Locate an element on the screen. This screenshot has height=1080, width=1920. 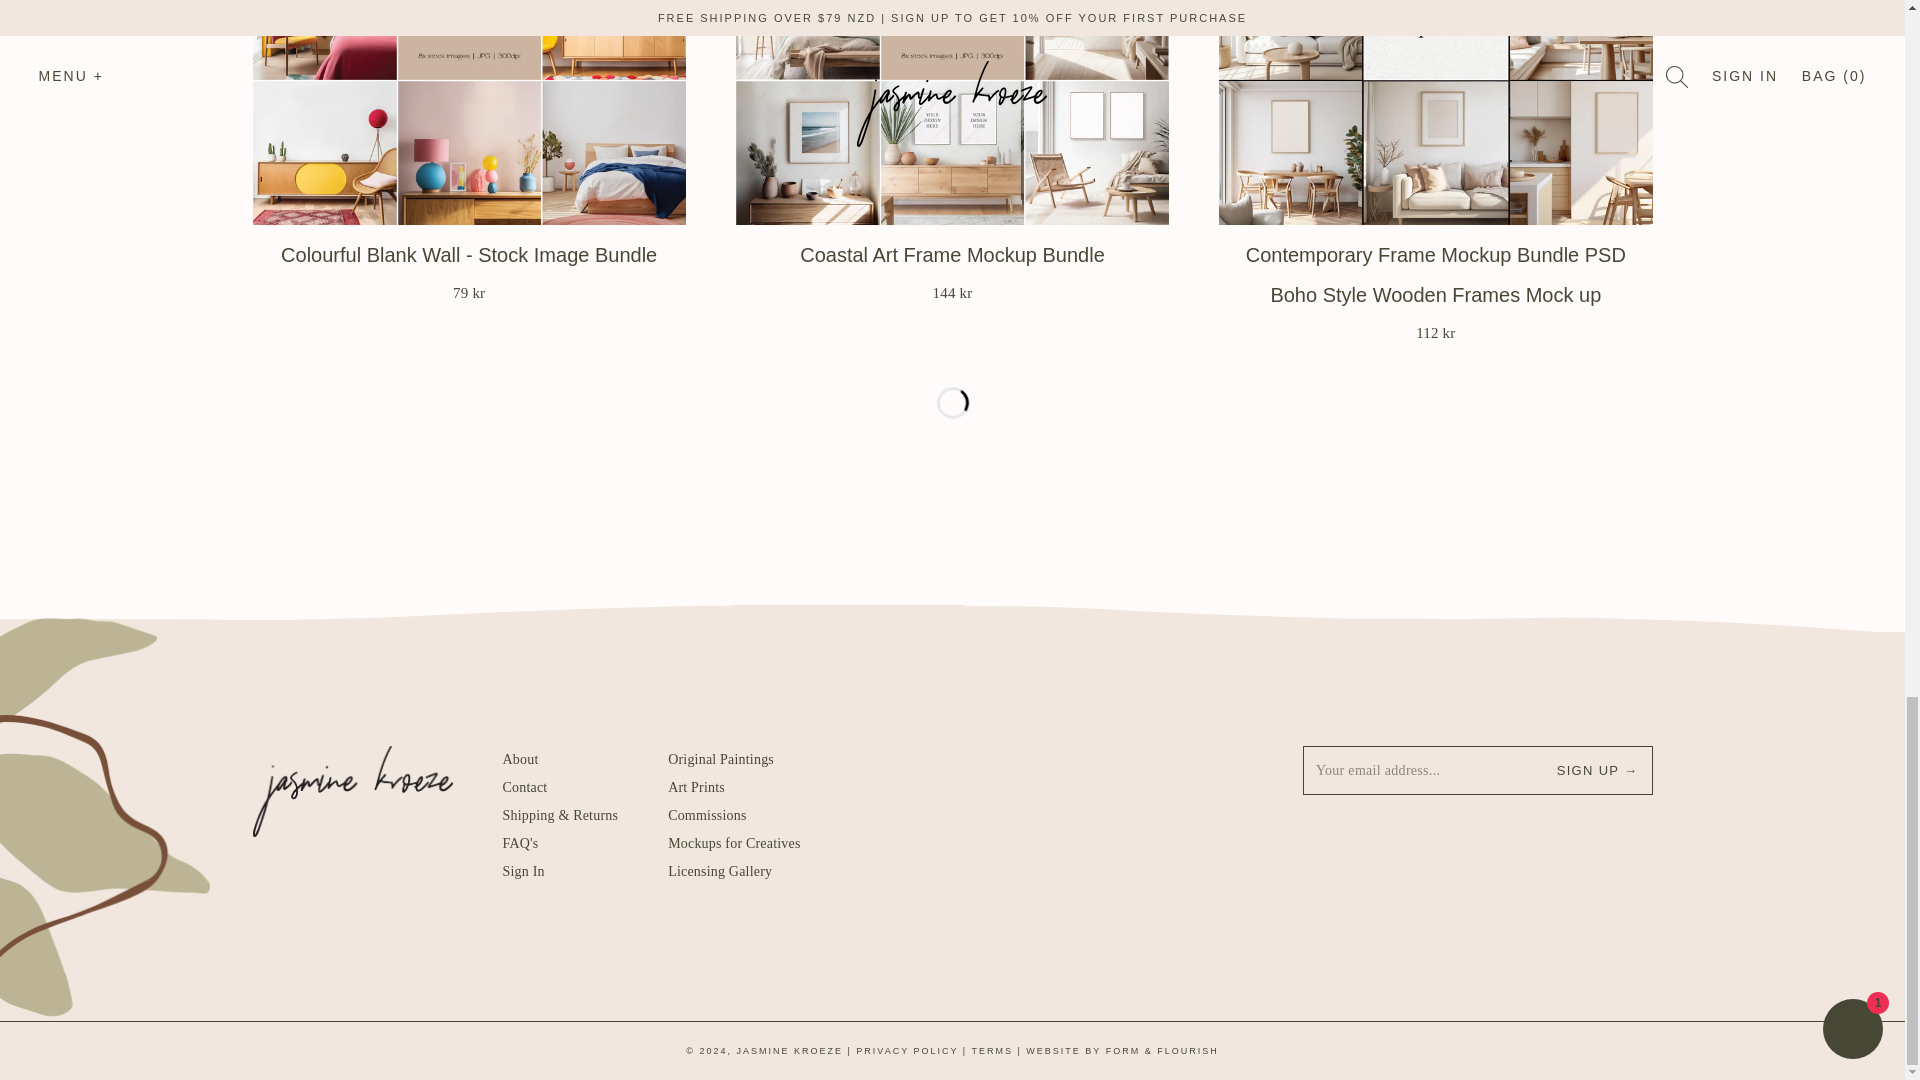
Original Artwork is located at coordinates (707, 814).